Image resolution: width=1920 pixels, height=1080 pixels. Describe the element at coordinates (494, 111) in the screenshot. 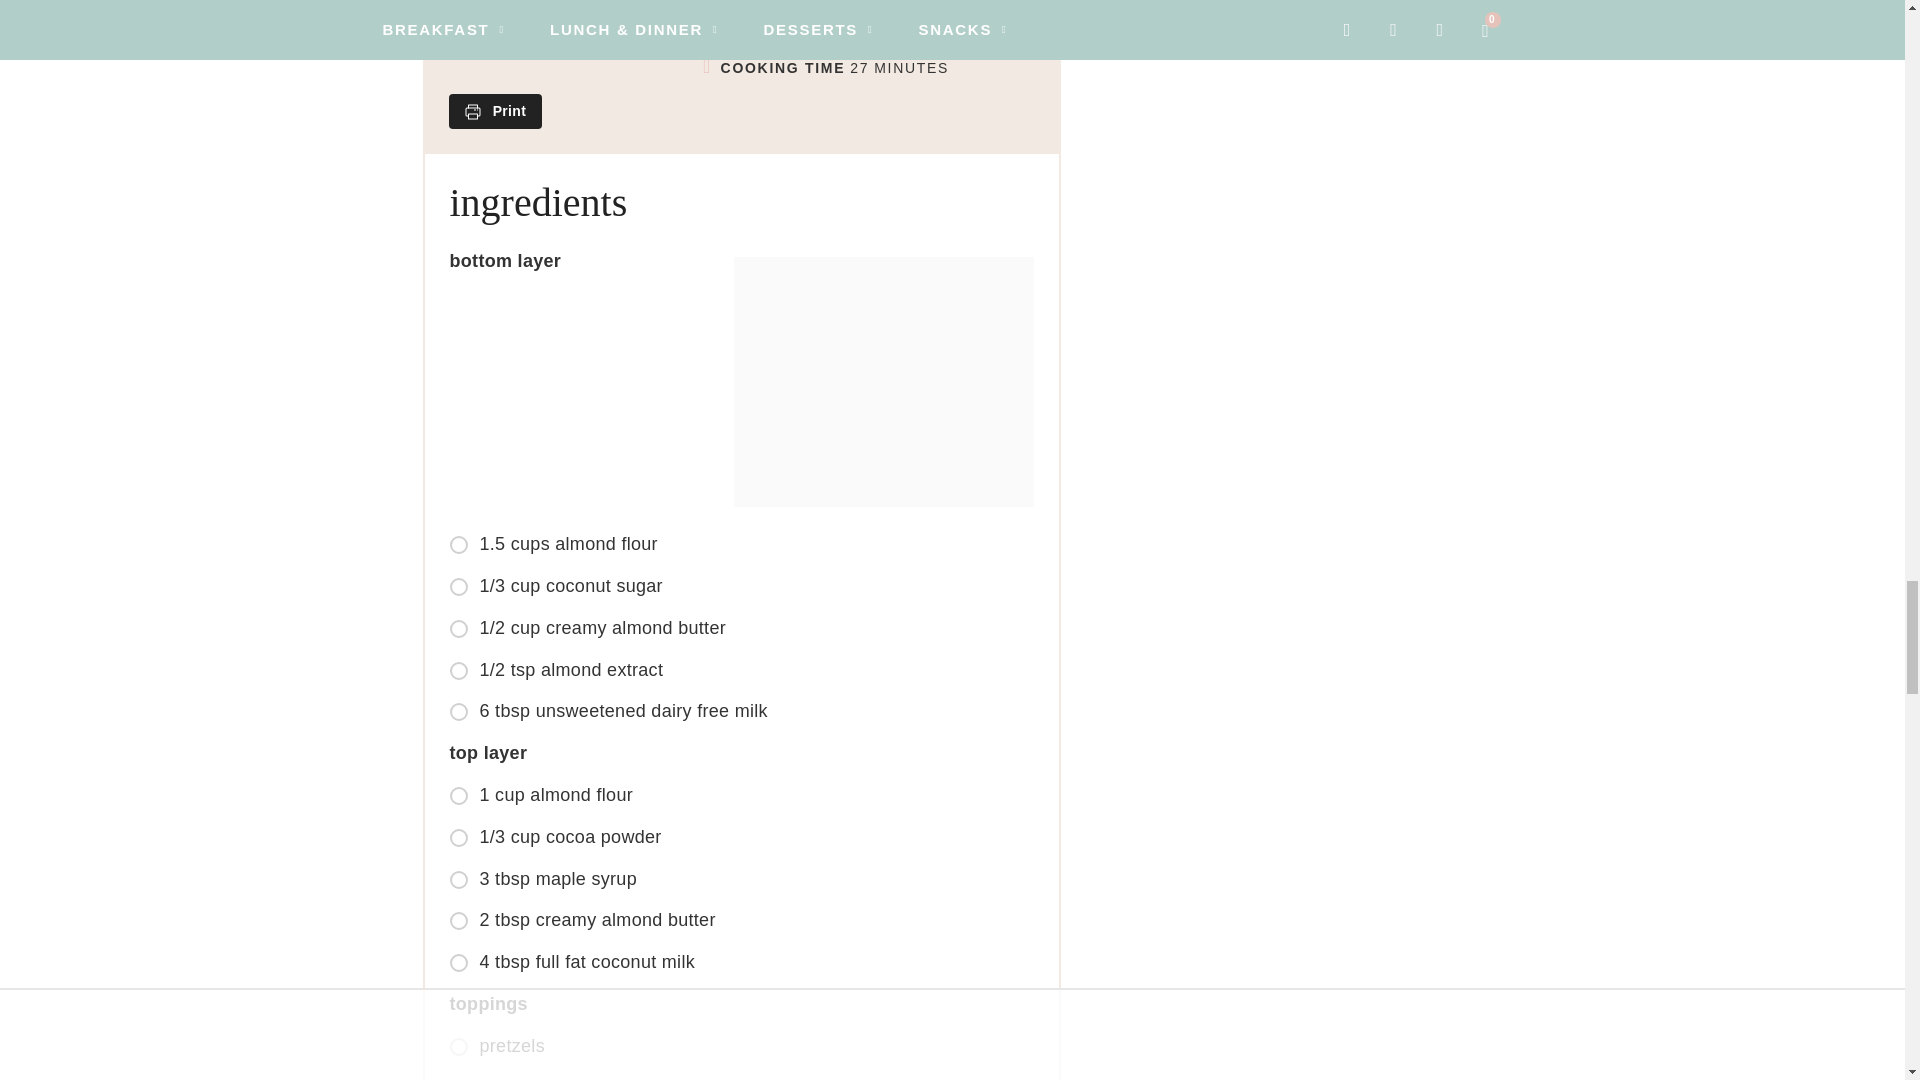

I see `Print directions...` at that location.